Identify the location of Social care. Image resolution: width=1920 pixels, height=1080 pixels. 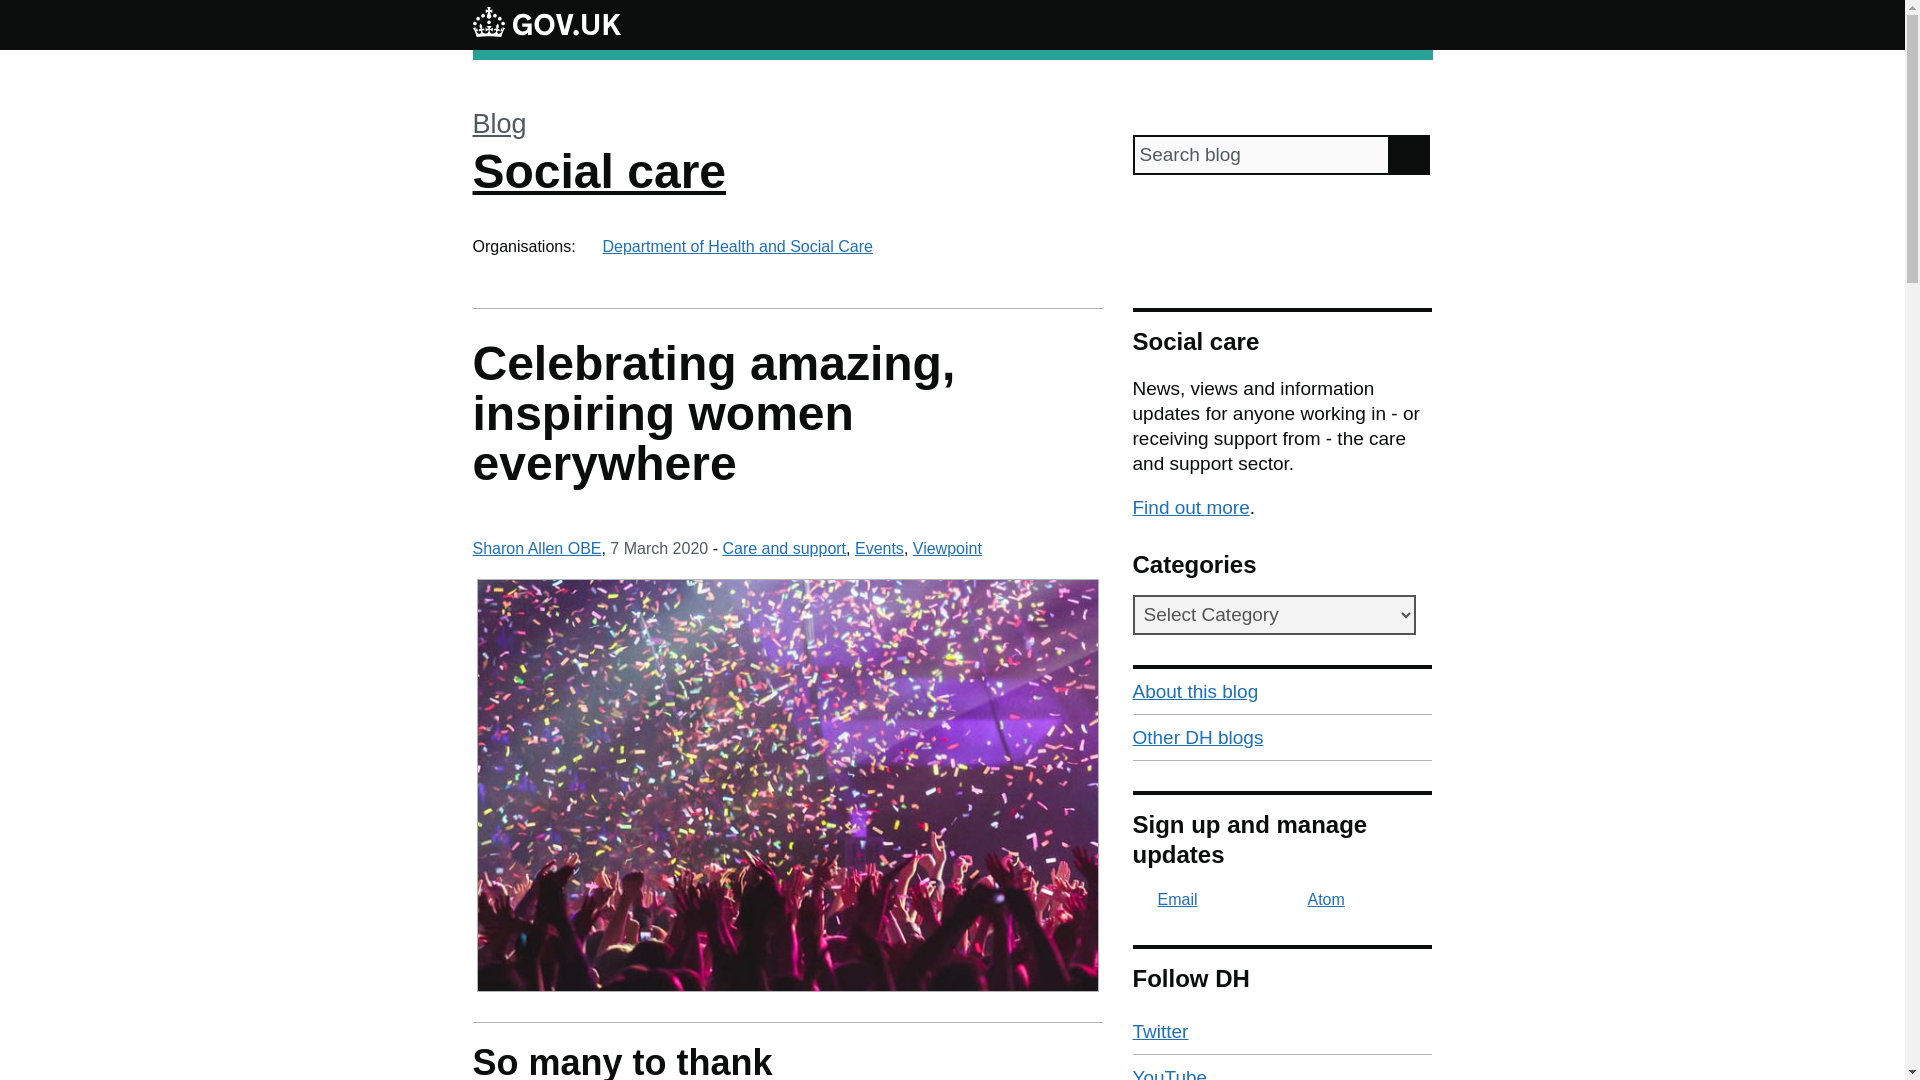
(598, 170).